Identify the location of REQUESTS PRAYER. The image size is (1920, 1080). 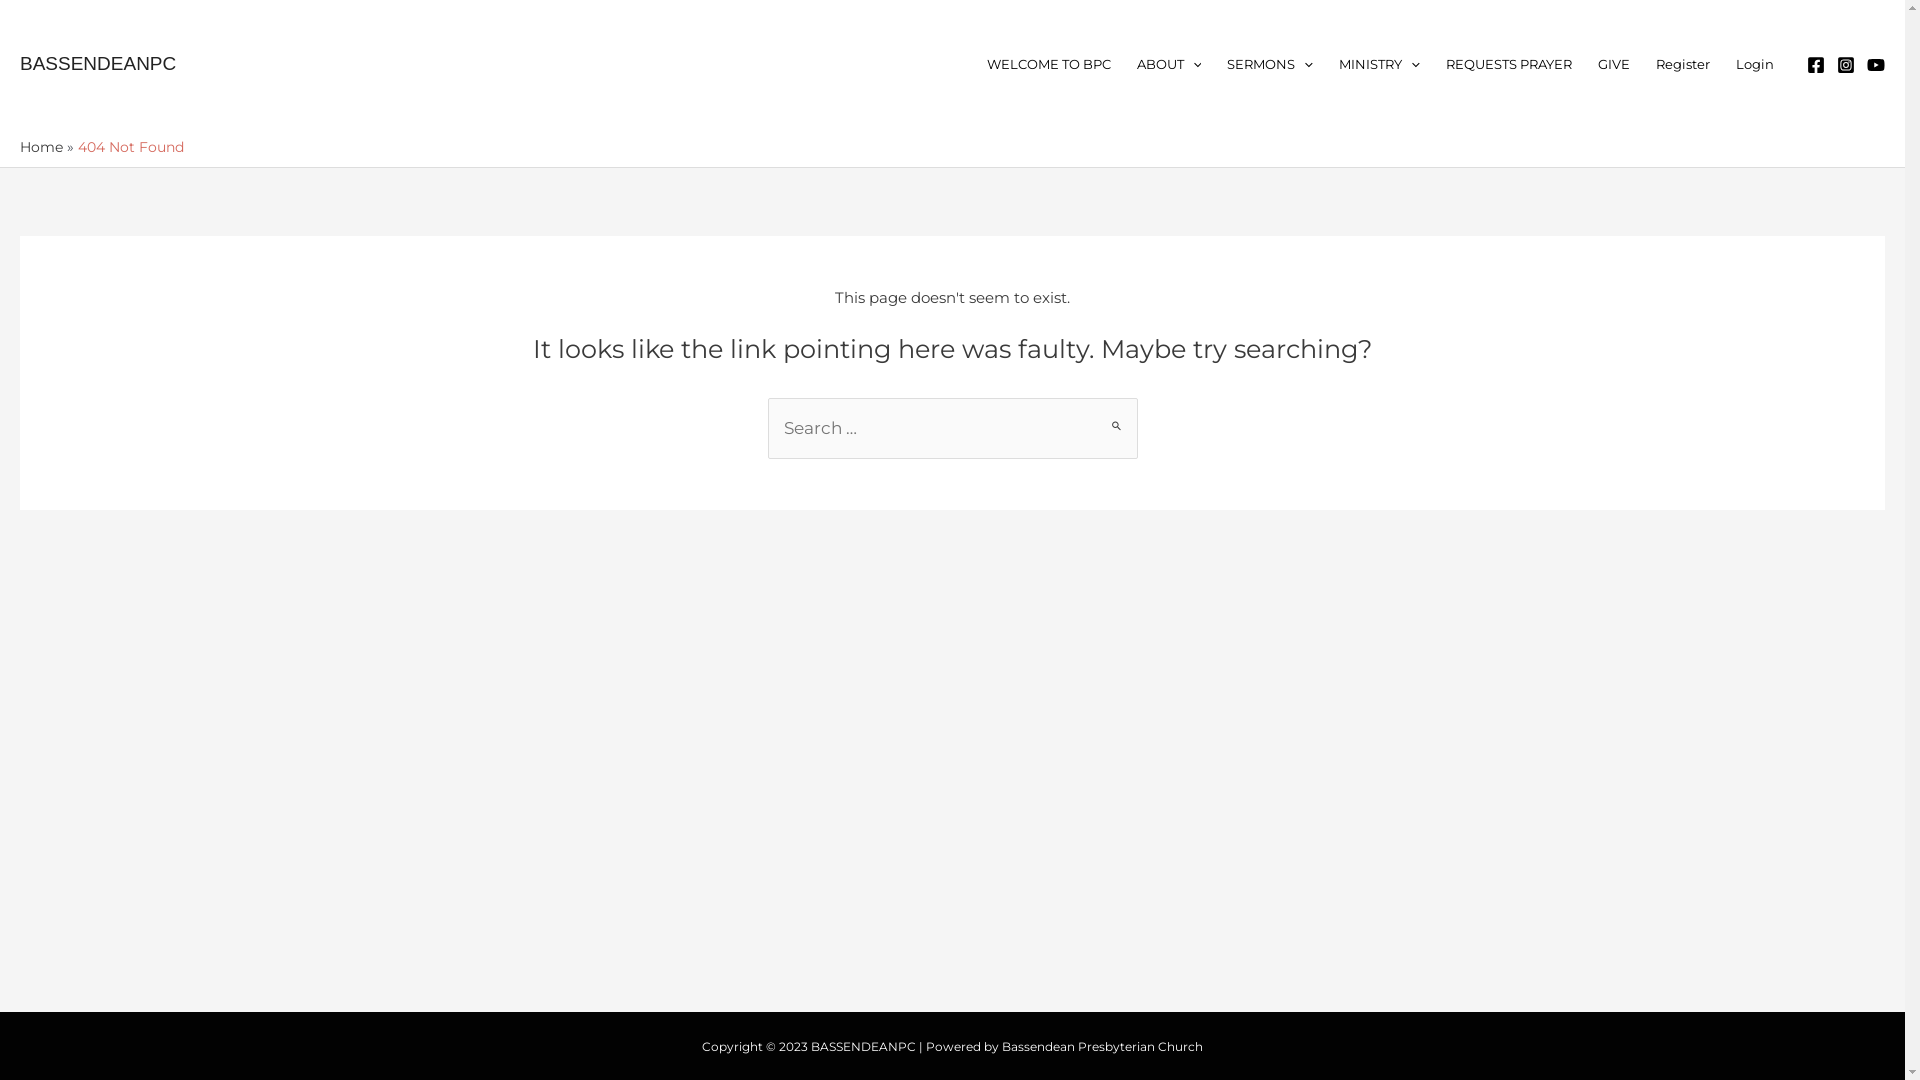
(1509, 64).